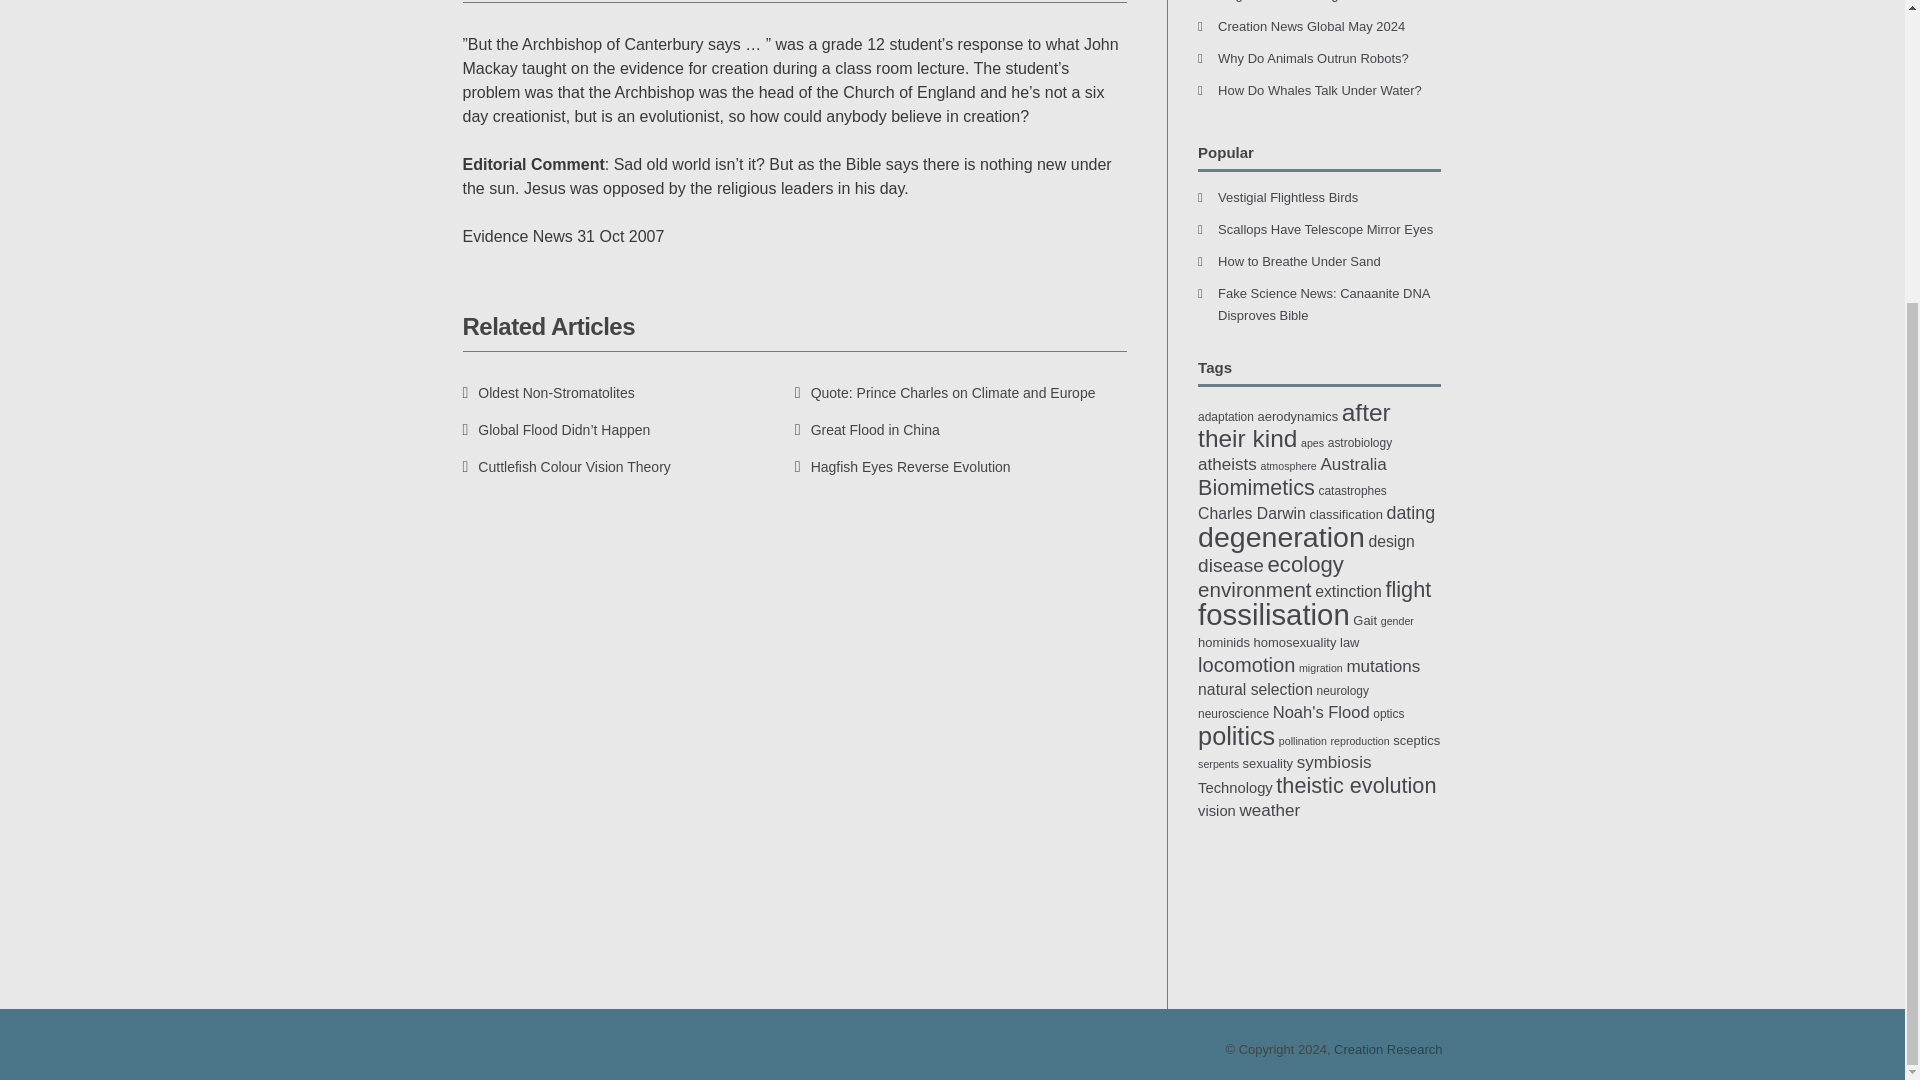 The width and height of the screenshot is (1920, 1080). What do you see at coordinates (1256, 488) in the screenshot?
I see `Biomimetics` at bounding box center [1256, 488].